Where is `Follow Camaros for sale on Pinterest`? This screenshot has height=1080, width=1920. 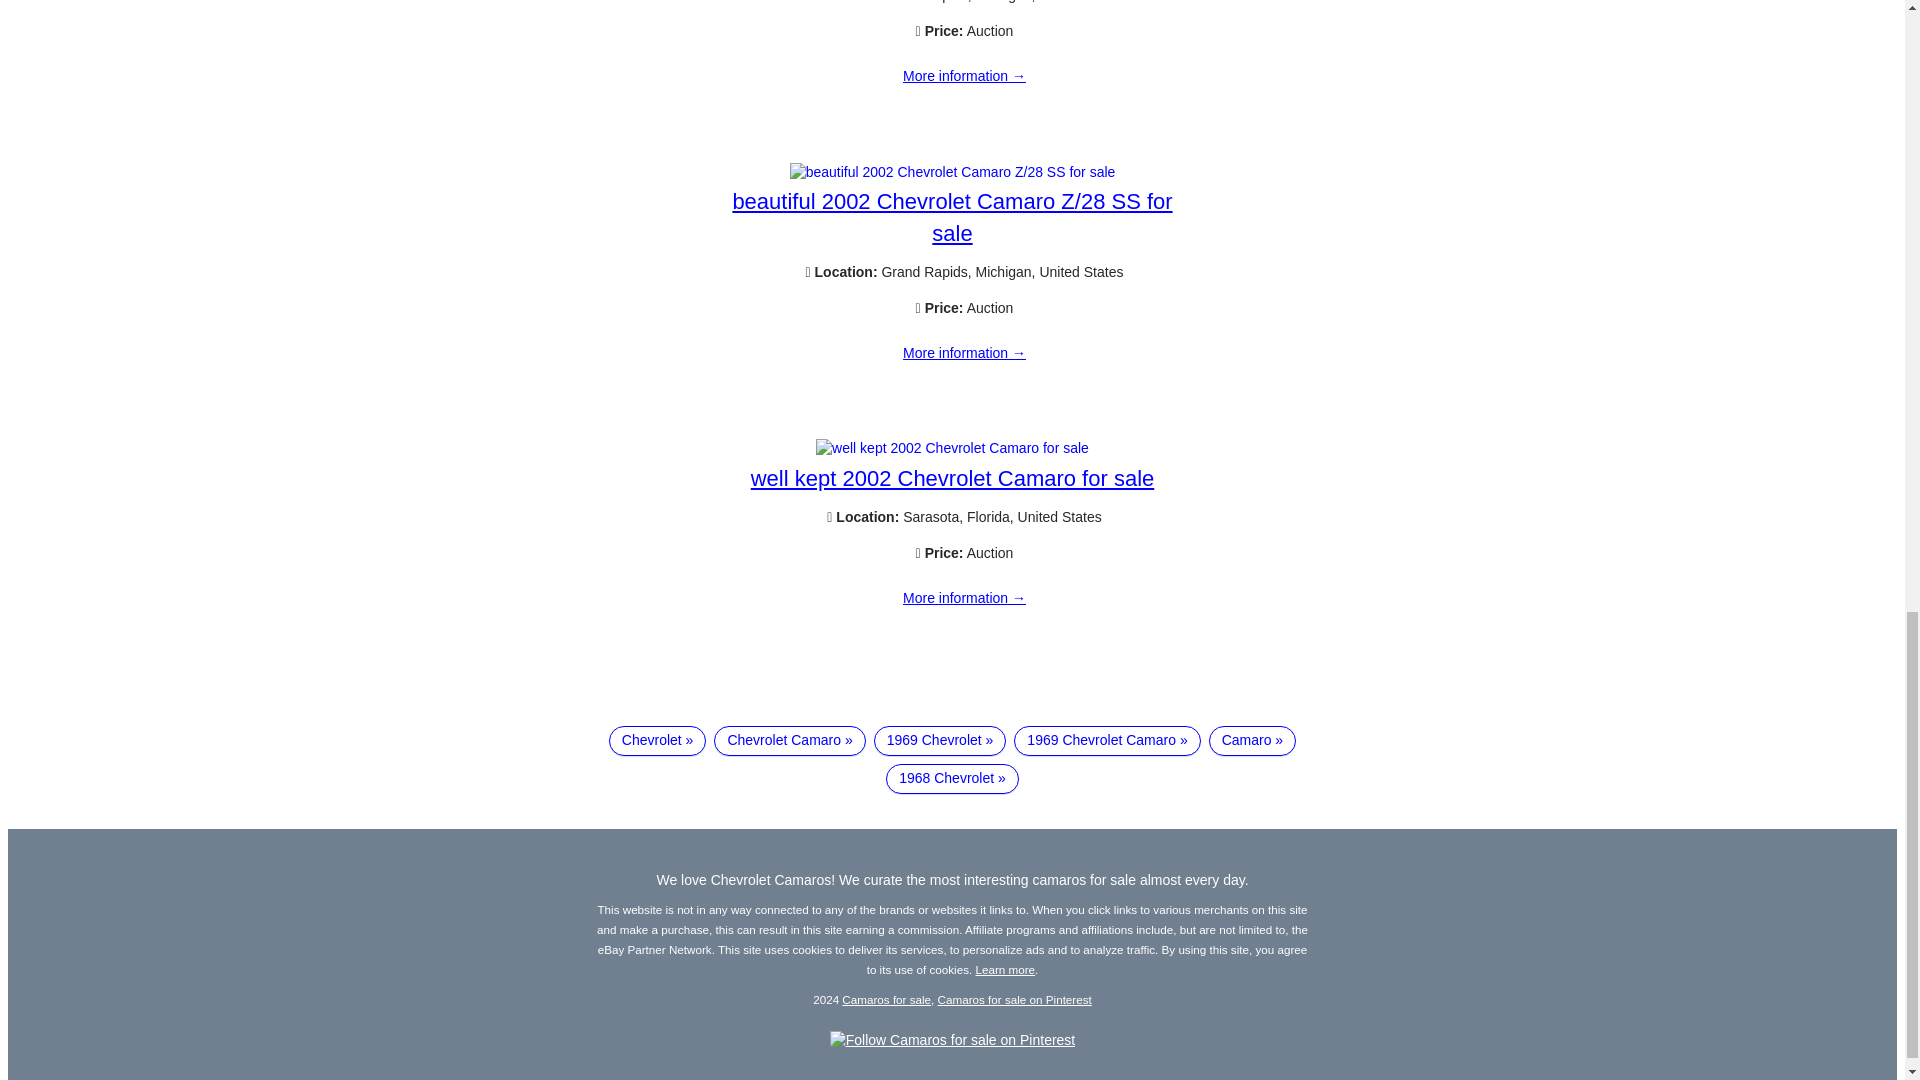 Follow Camaros for sale on Pinterest is located at coordinates (952, 1040).